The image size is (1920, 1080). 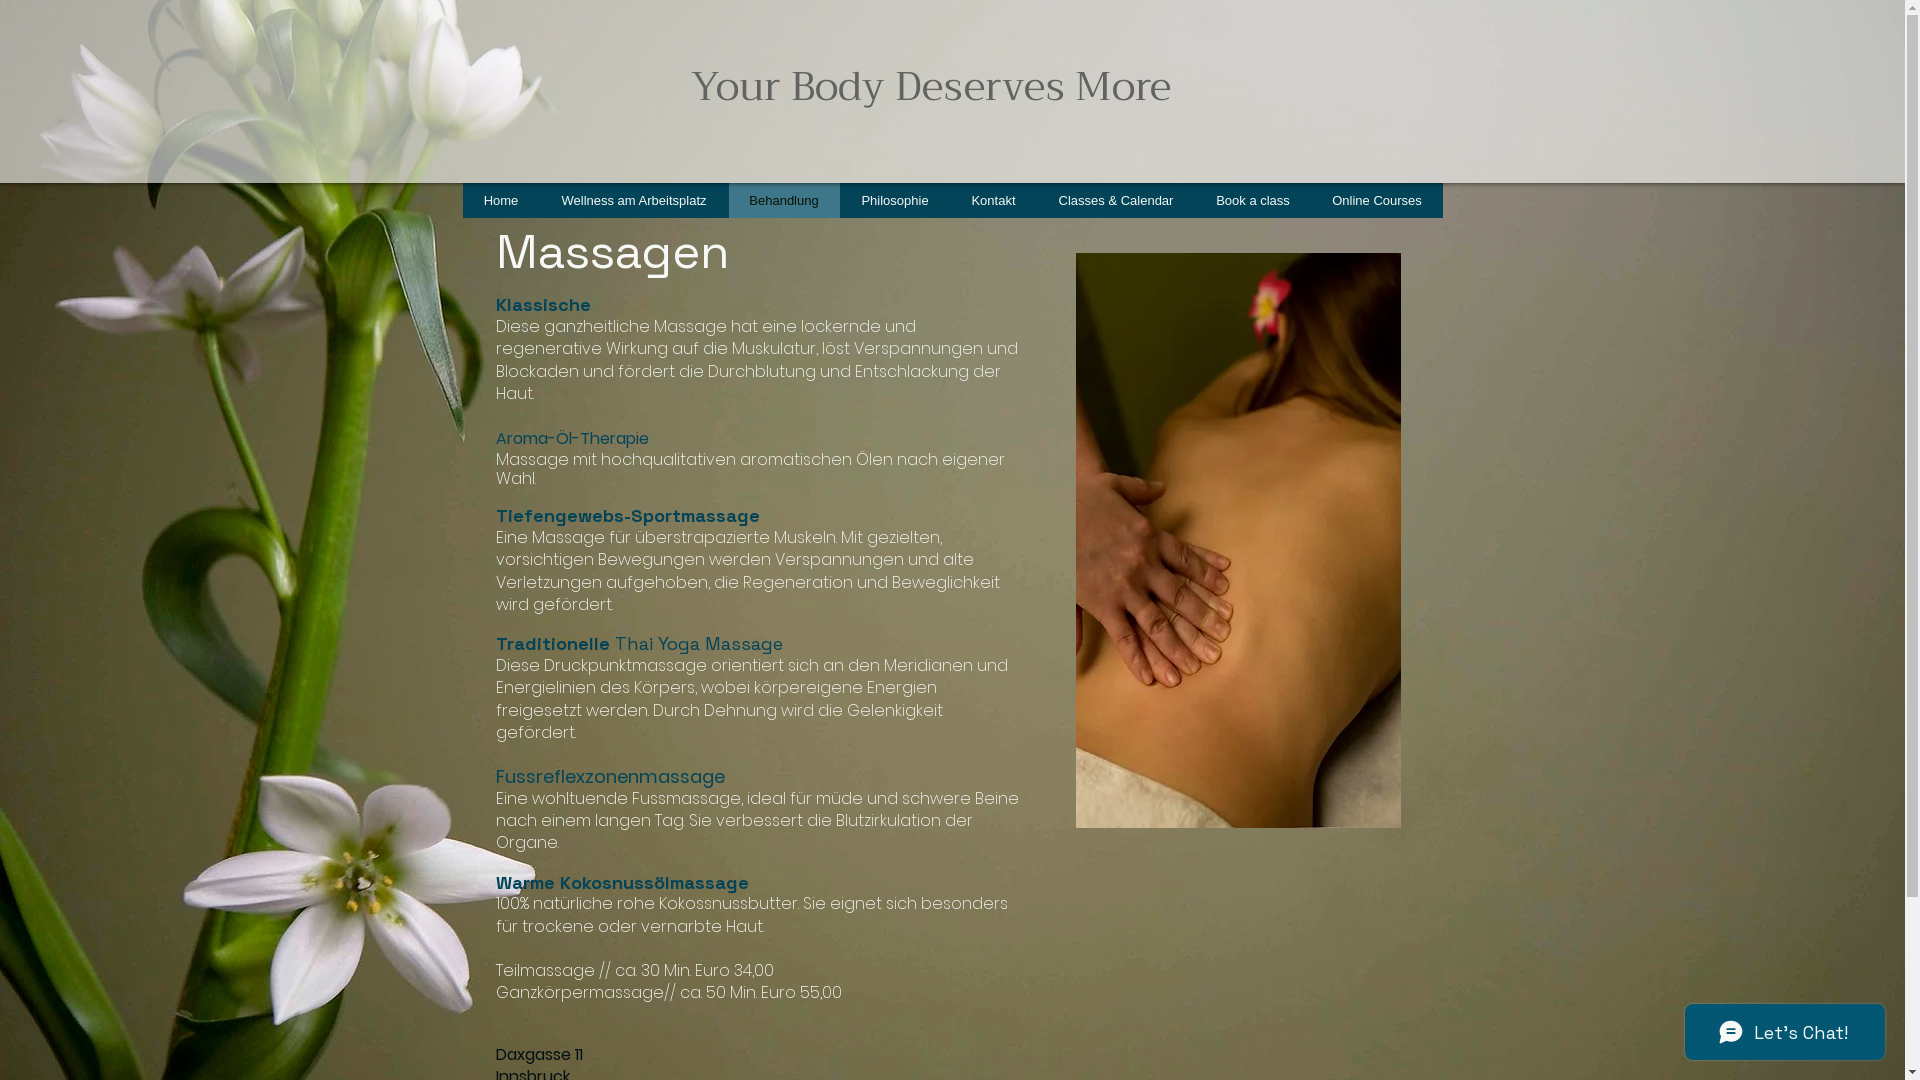 What do you see at coordinates (1376, 200) in the screenshot?
I see `Online Courses` at bounding box center [1376, 200].